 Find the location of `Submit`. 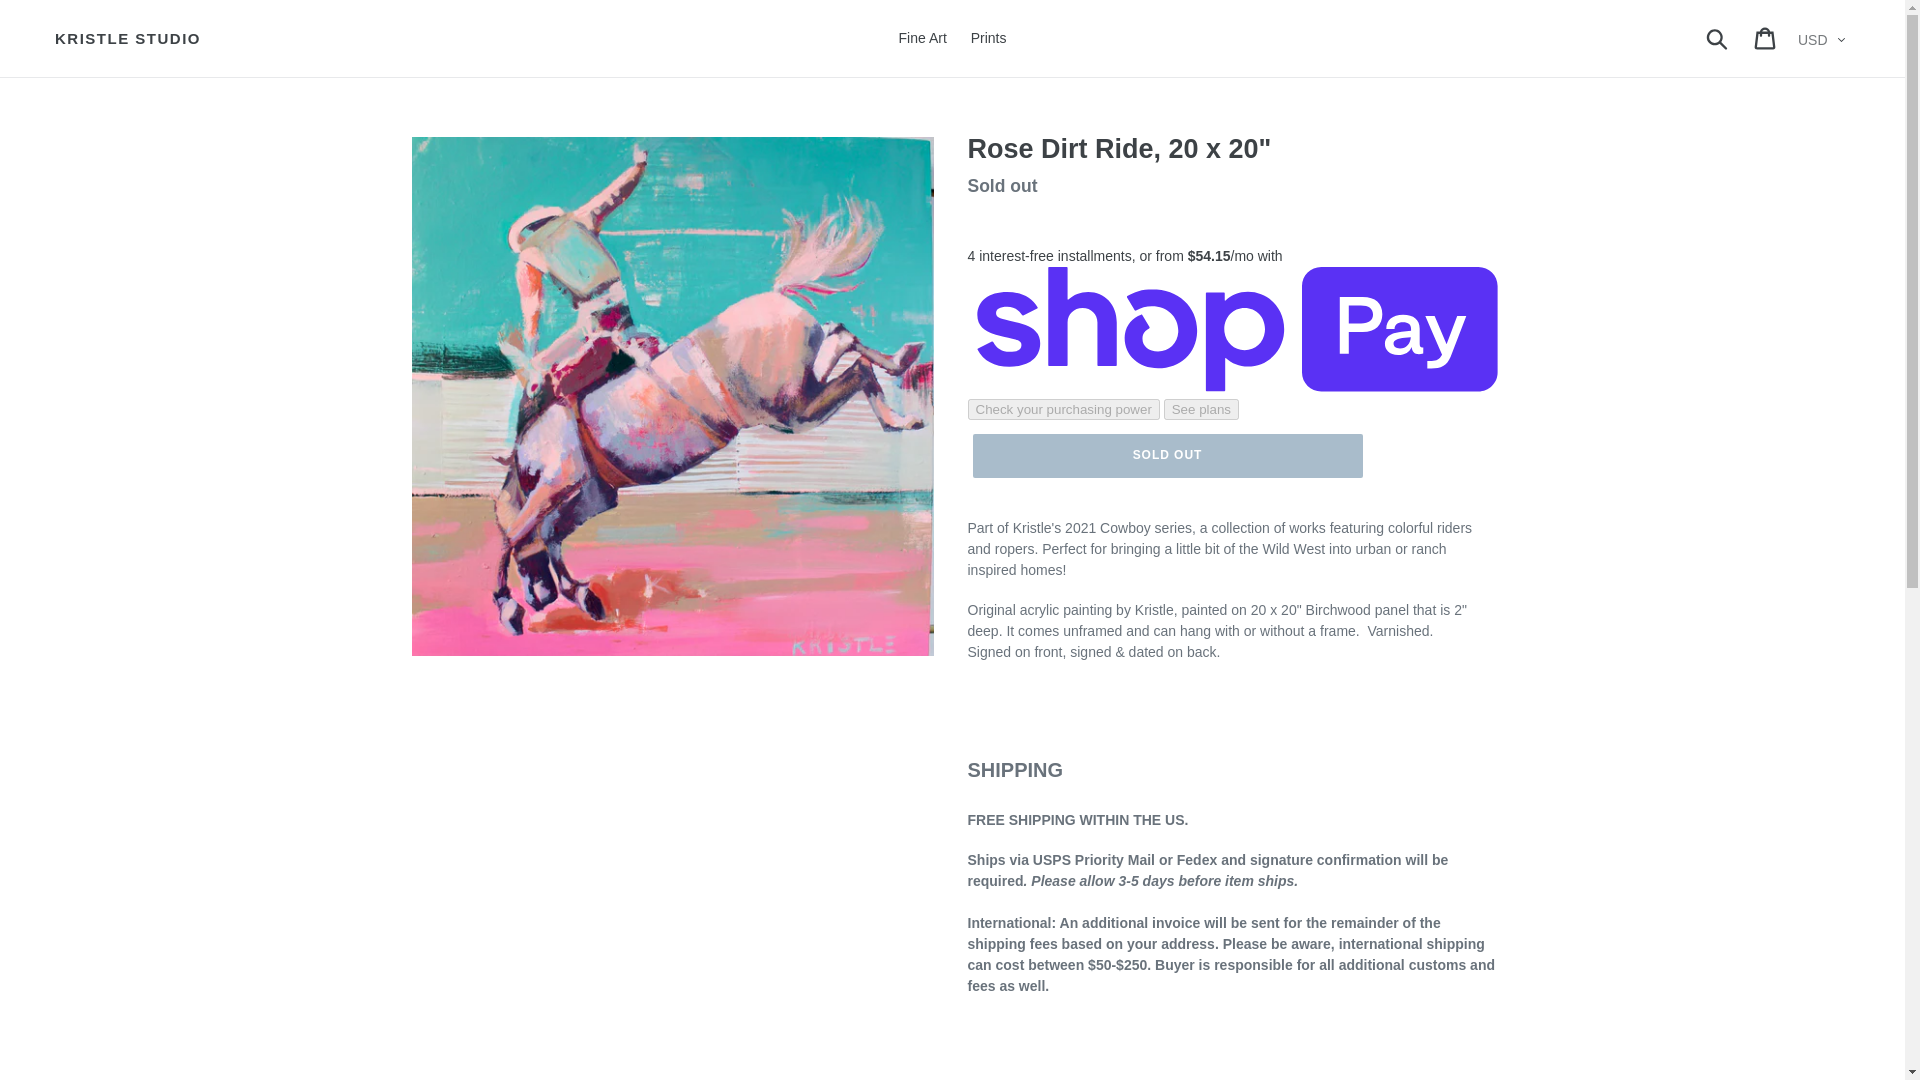

Submit is located at coordinates (1718, 38).